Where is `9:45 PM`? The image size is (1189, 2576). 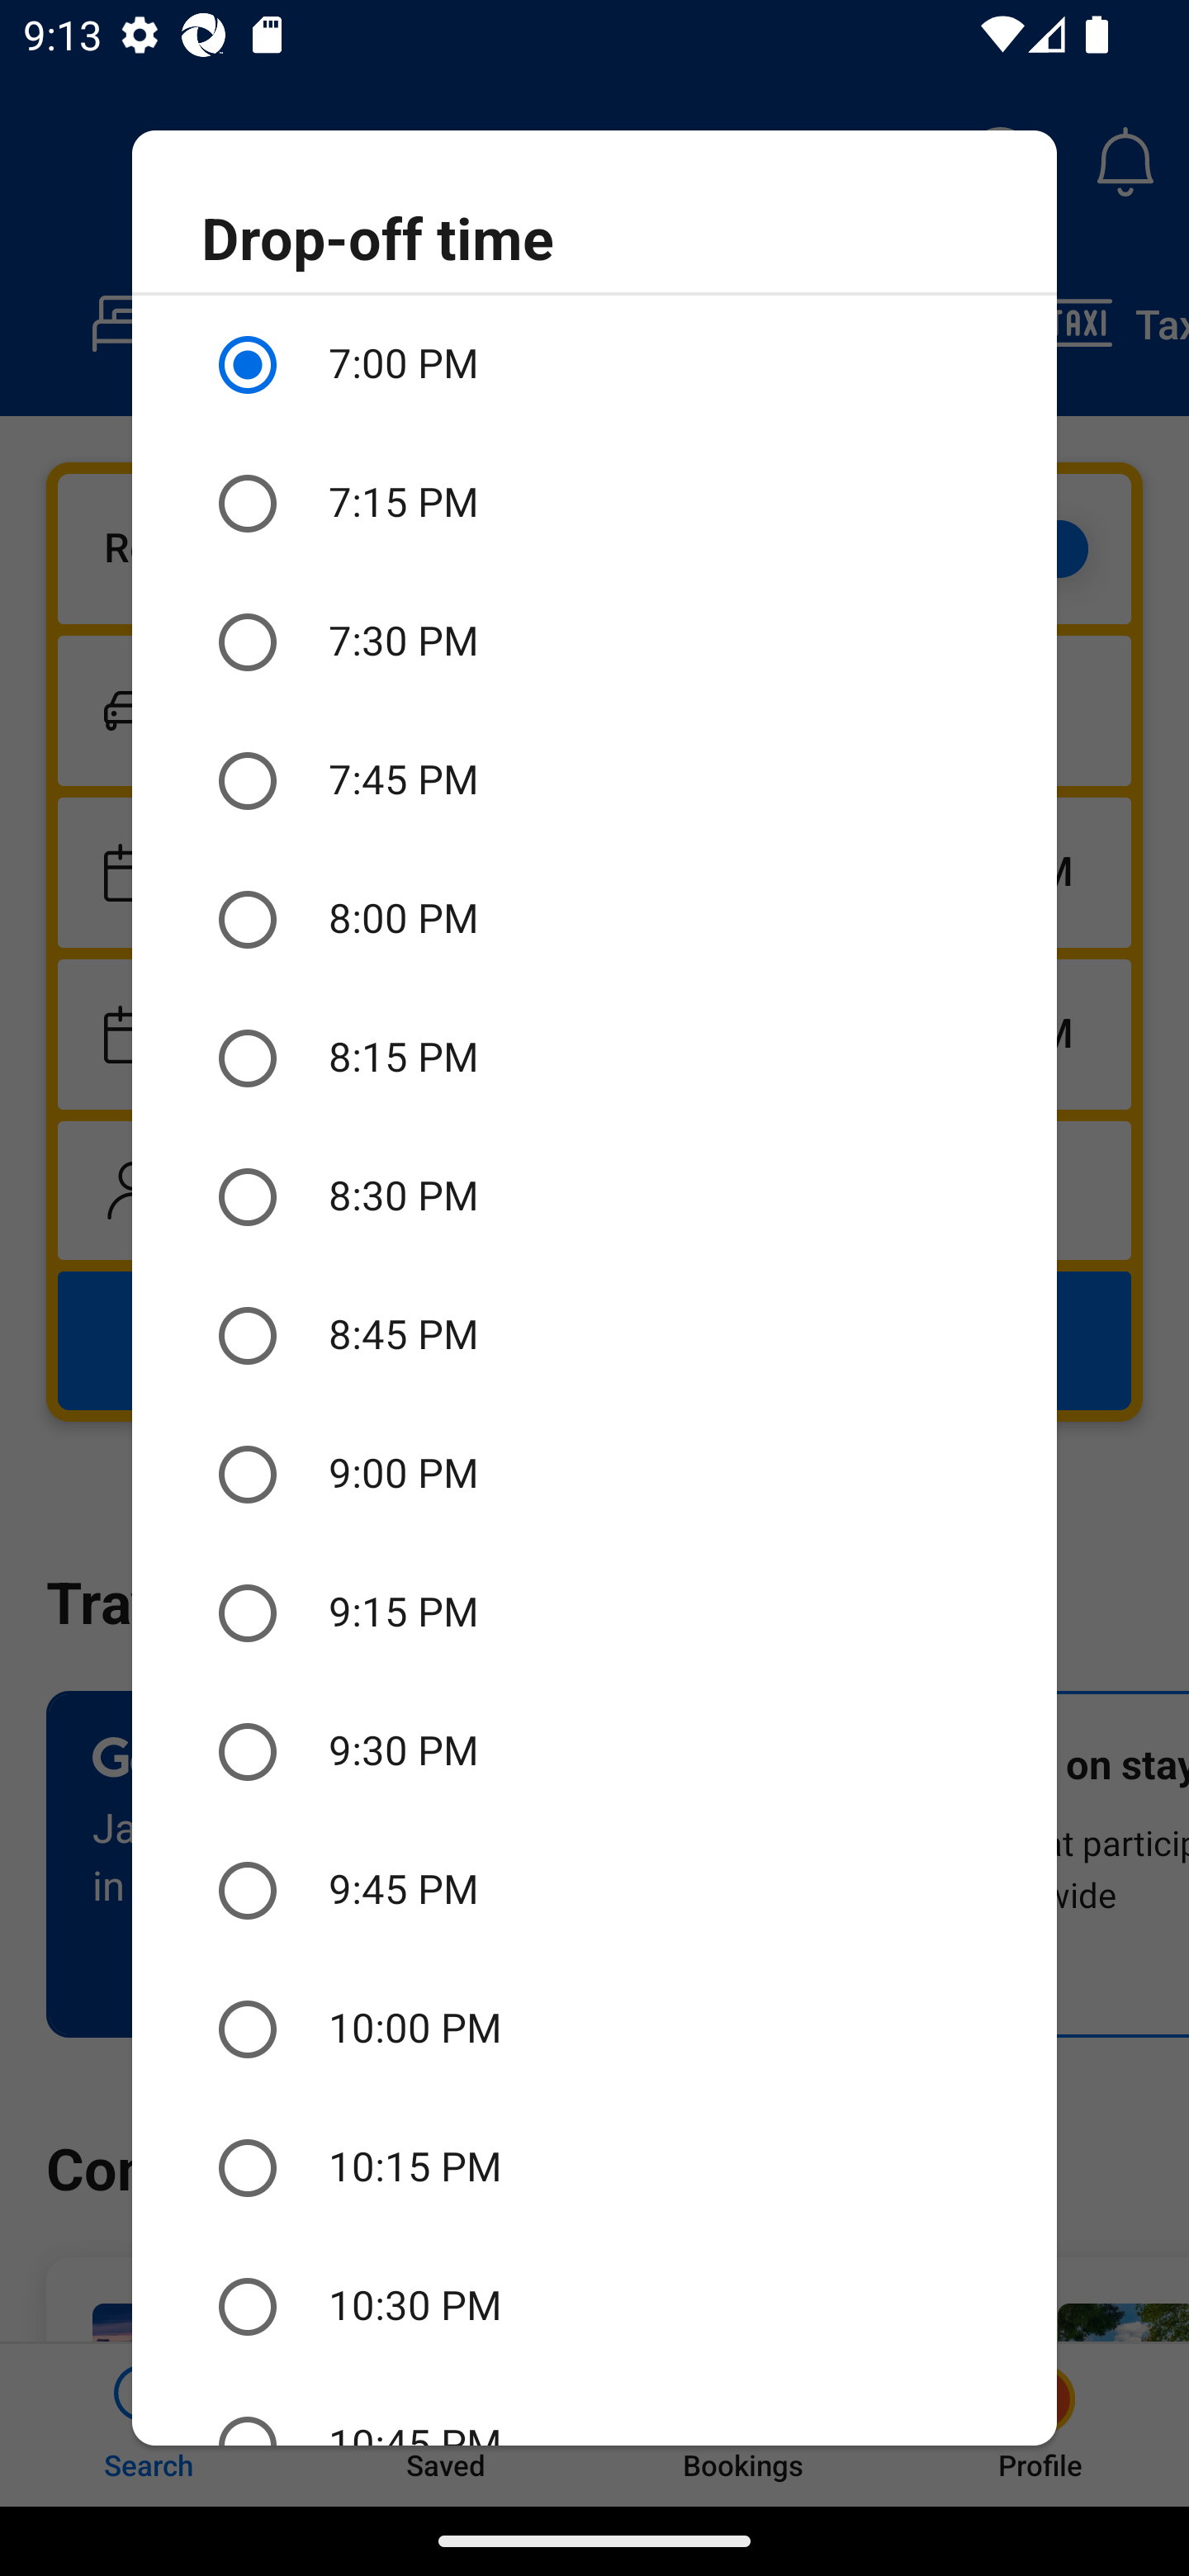
9:45 PM is located at coordinates (594, 1891).